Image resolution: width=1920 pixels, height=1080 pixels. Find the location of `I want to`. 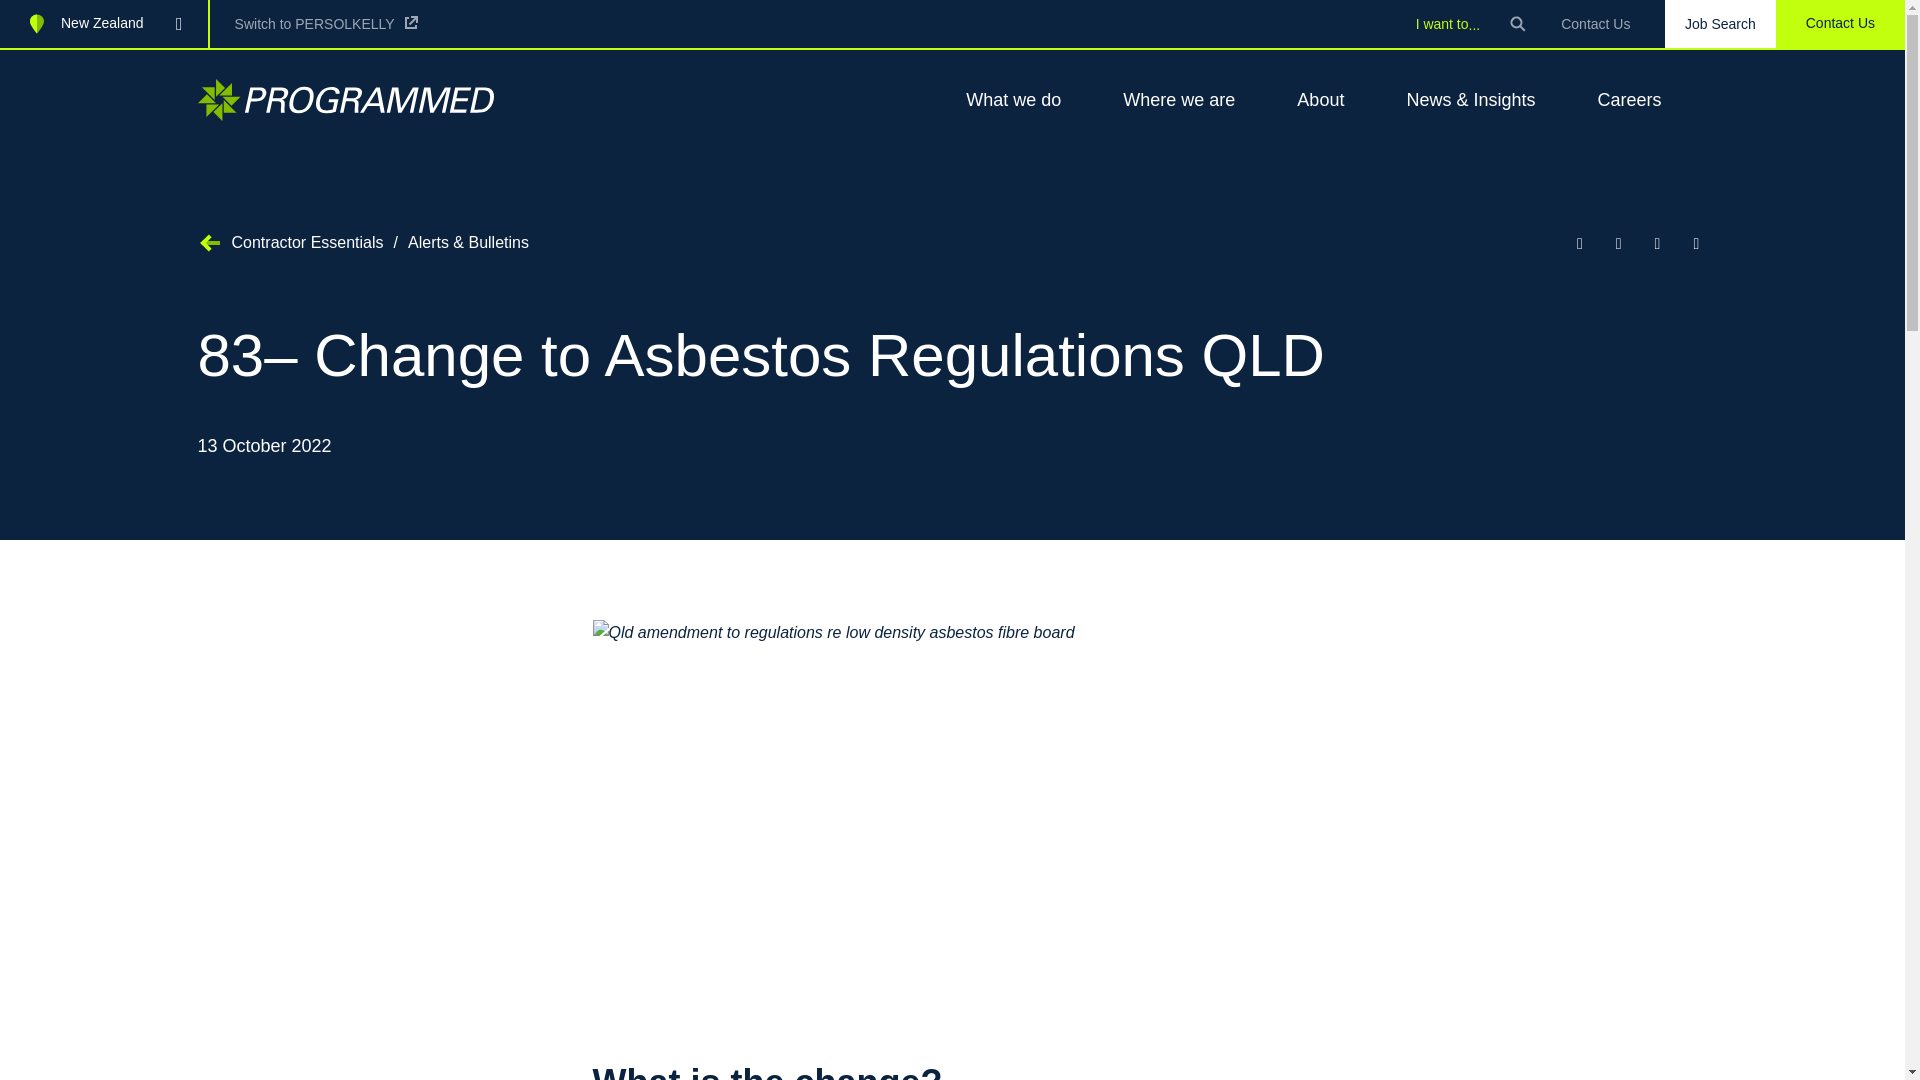

I want to is located at coordinates (1448, 23).